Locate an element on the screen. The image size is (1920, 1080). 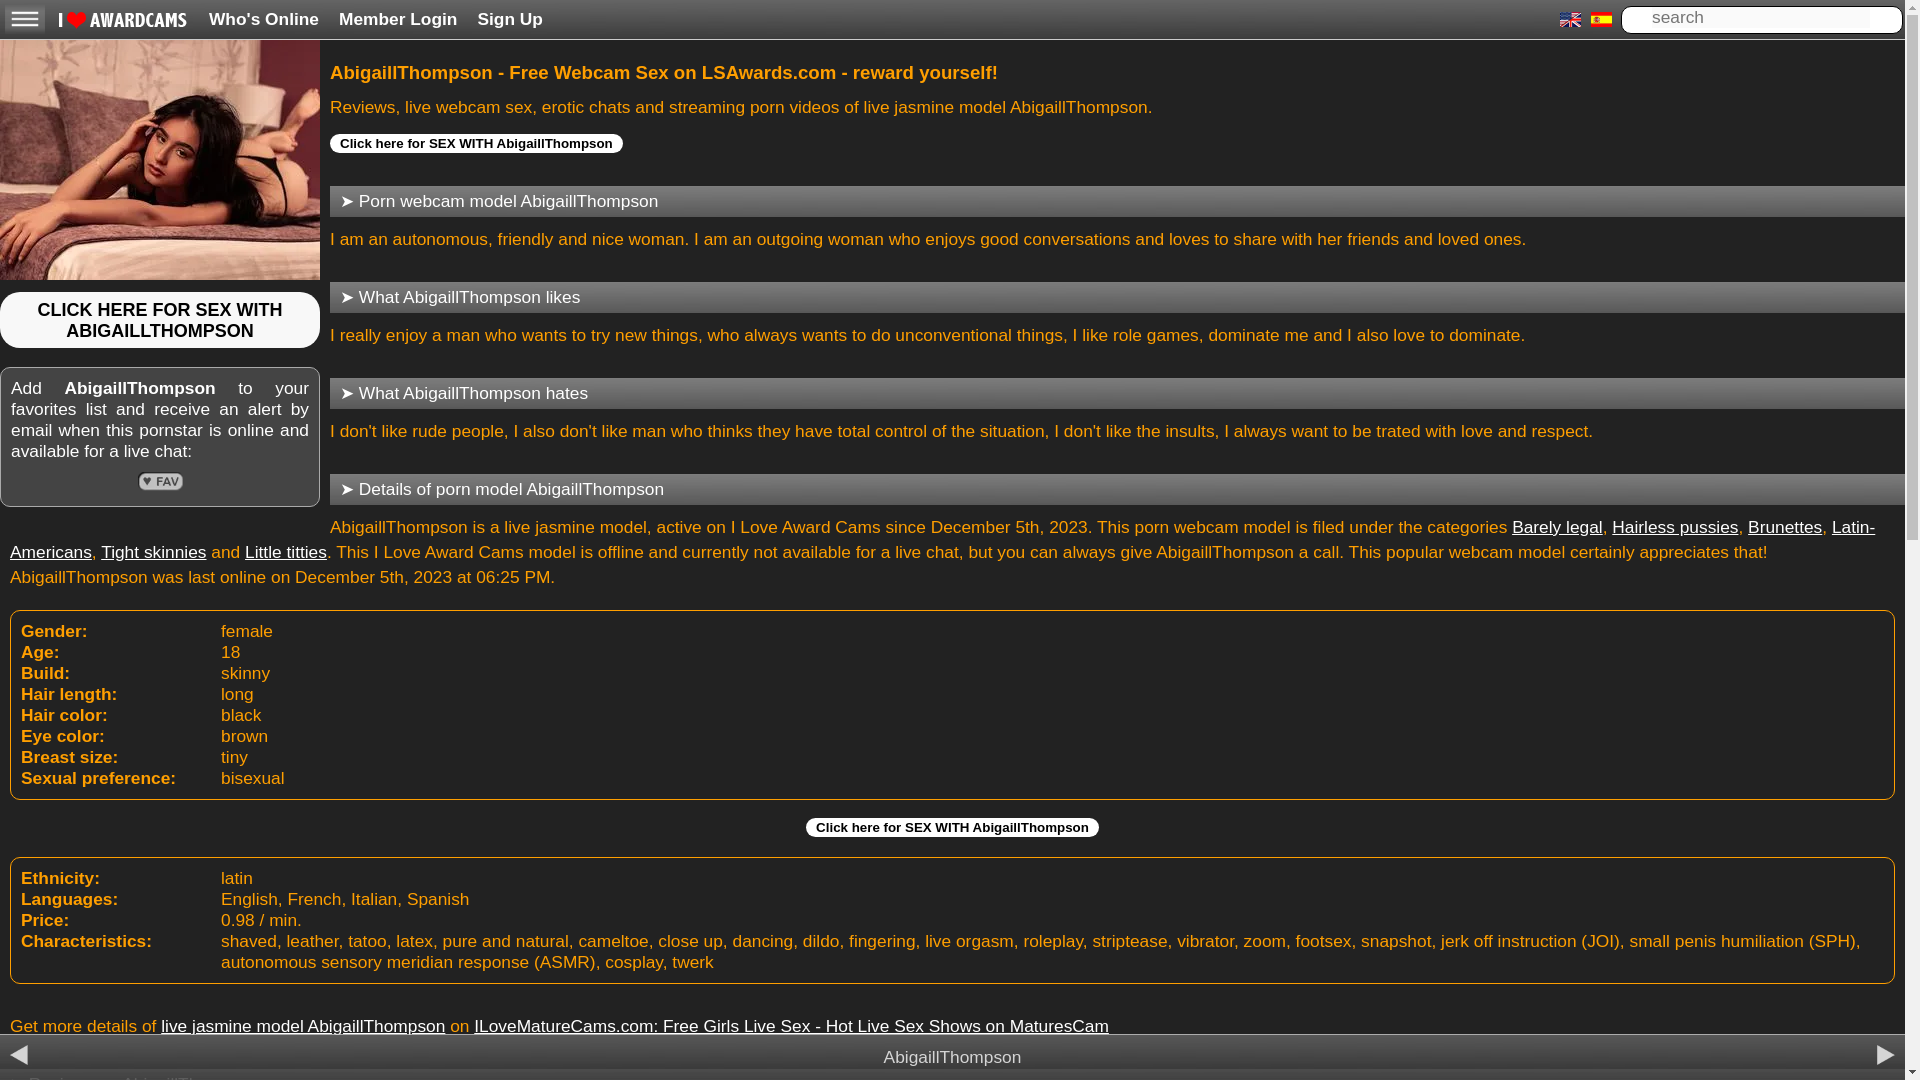
Hairless pussies is located at coordinates (1674, 526).